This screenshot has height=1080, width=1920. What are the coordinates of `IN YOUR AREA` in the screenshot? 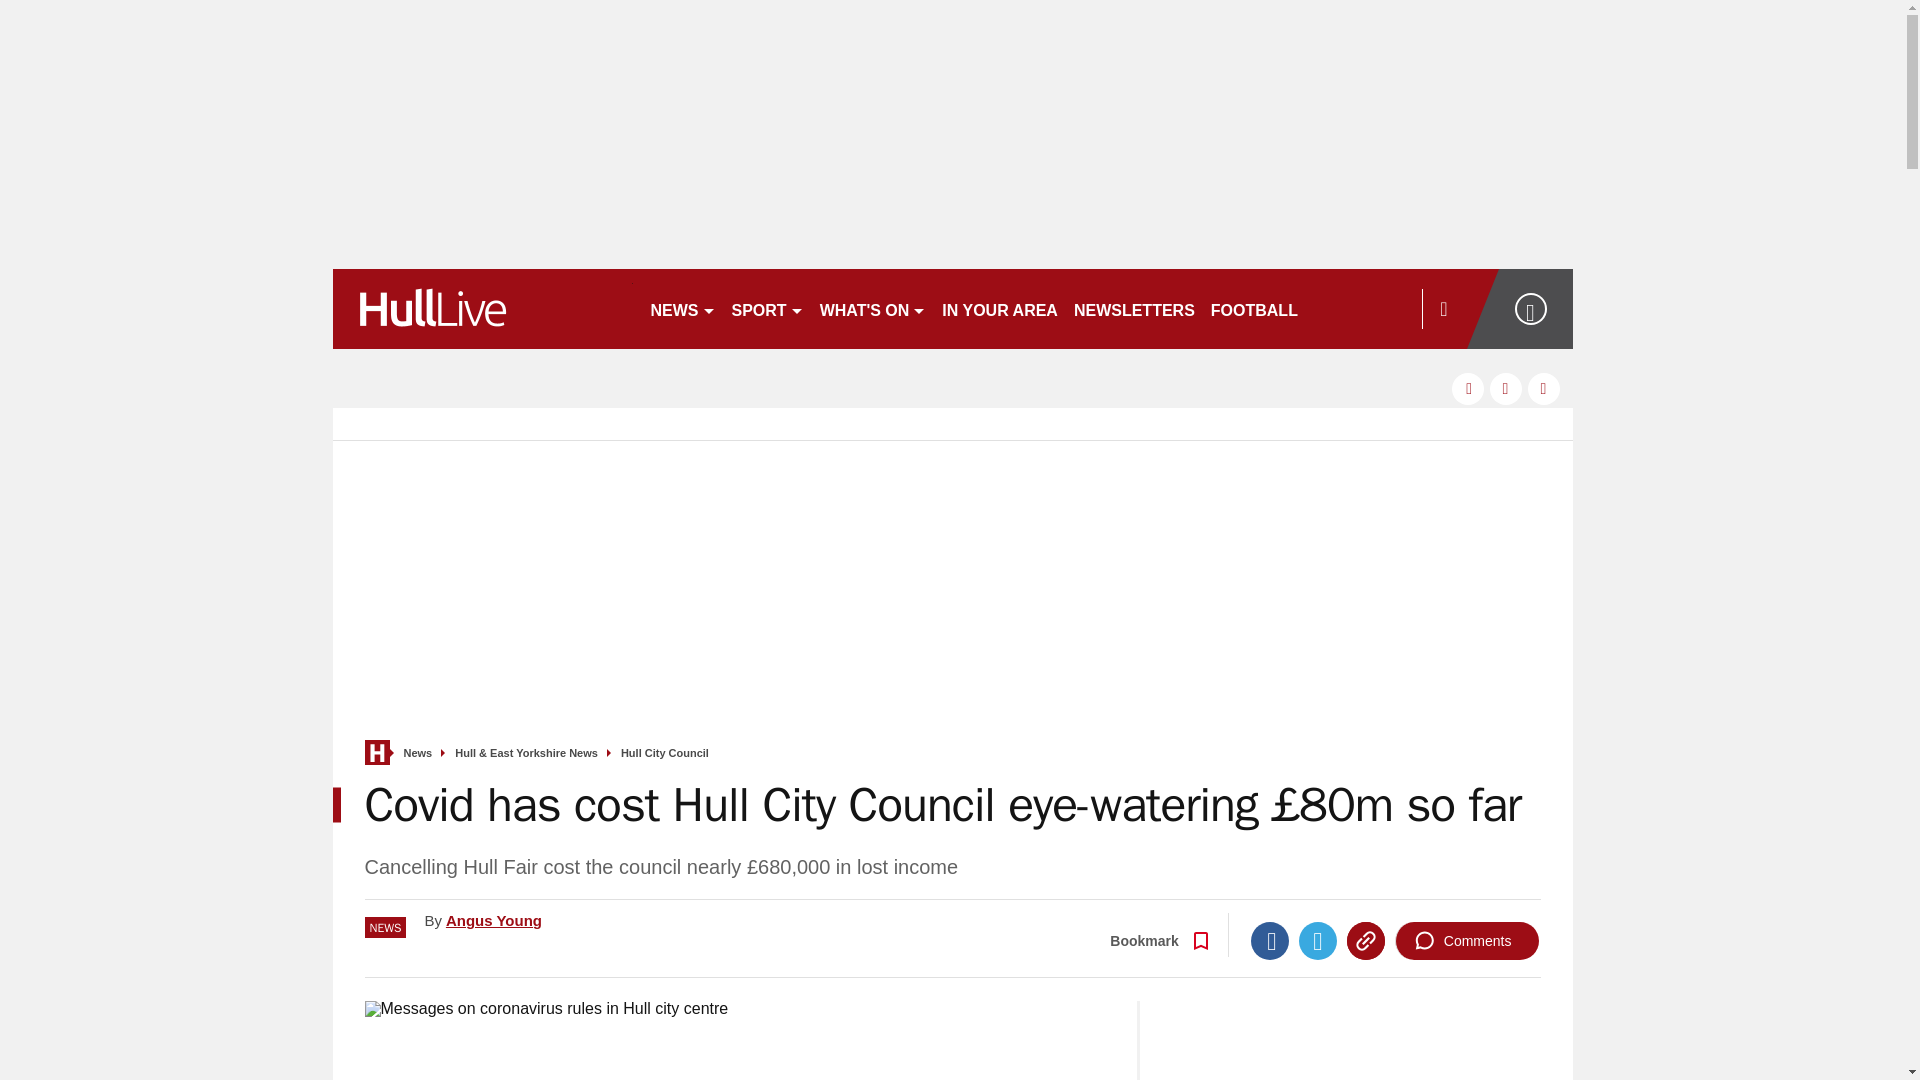 It's located at (999, 308).